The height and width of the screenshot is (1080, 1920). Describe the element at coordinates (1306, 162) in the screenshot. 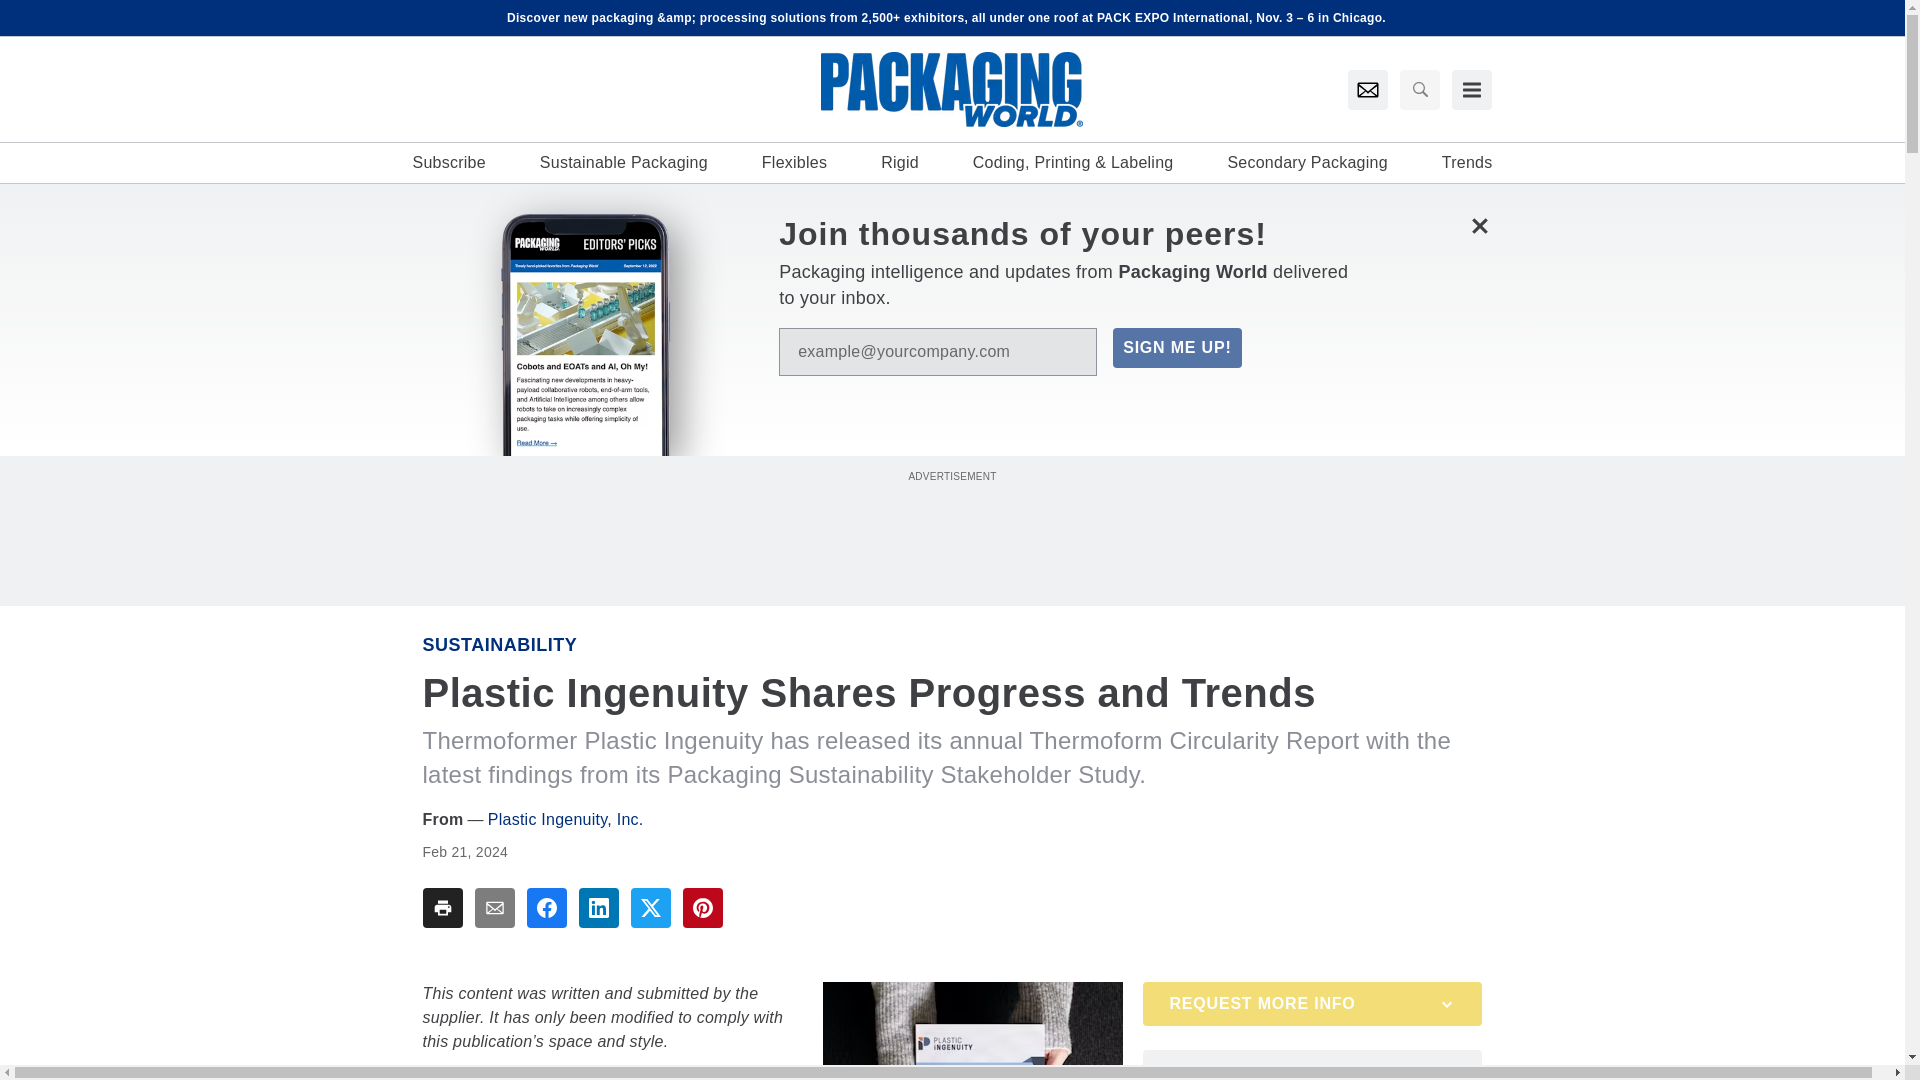

I see `Secondary Packaging` at that location.